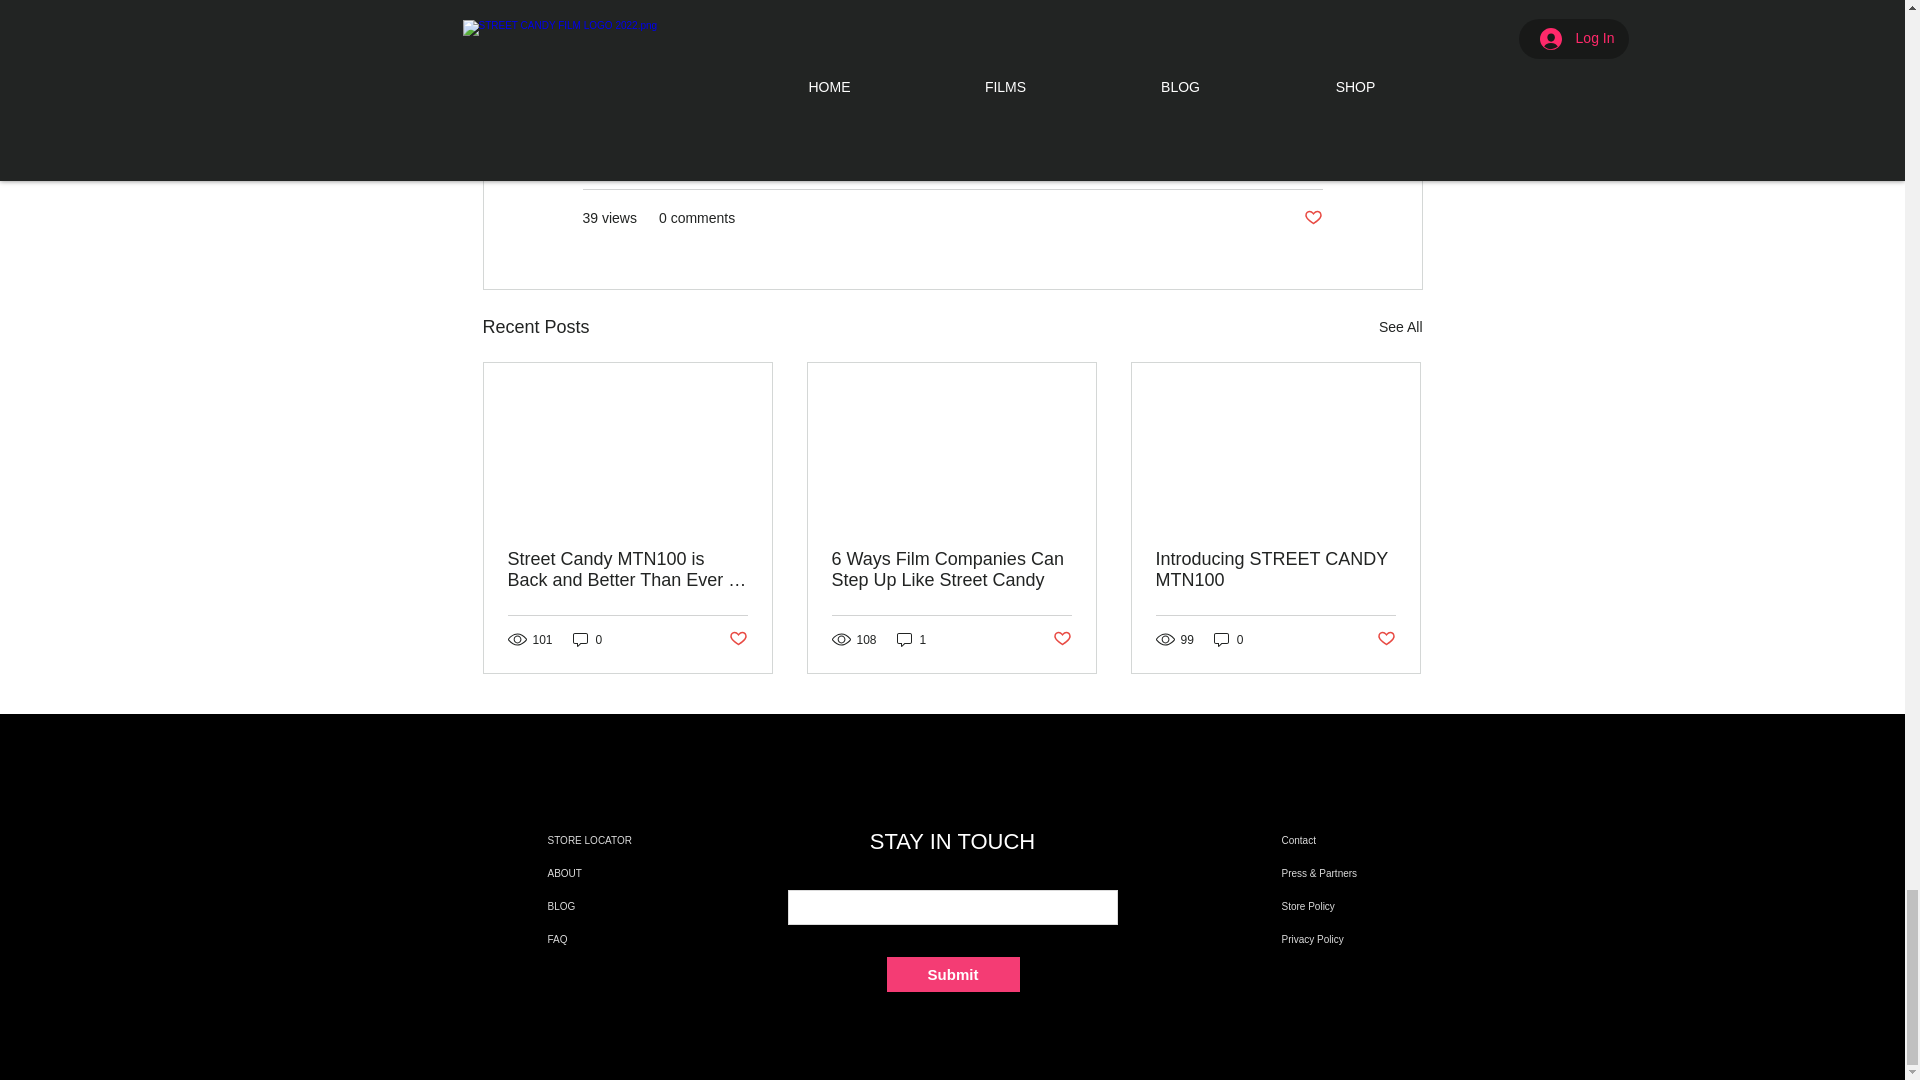  What do you see at coordinates (1062, 639) in the screenshot?
I see `Post not marked as liked` at bounding box center [1062, 639].